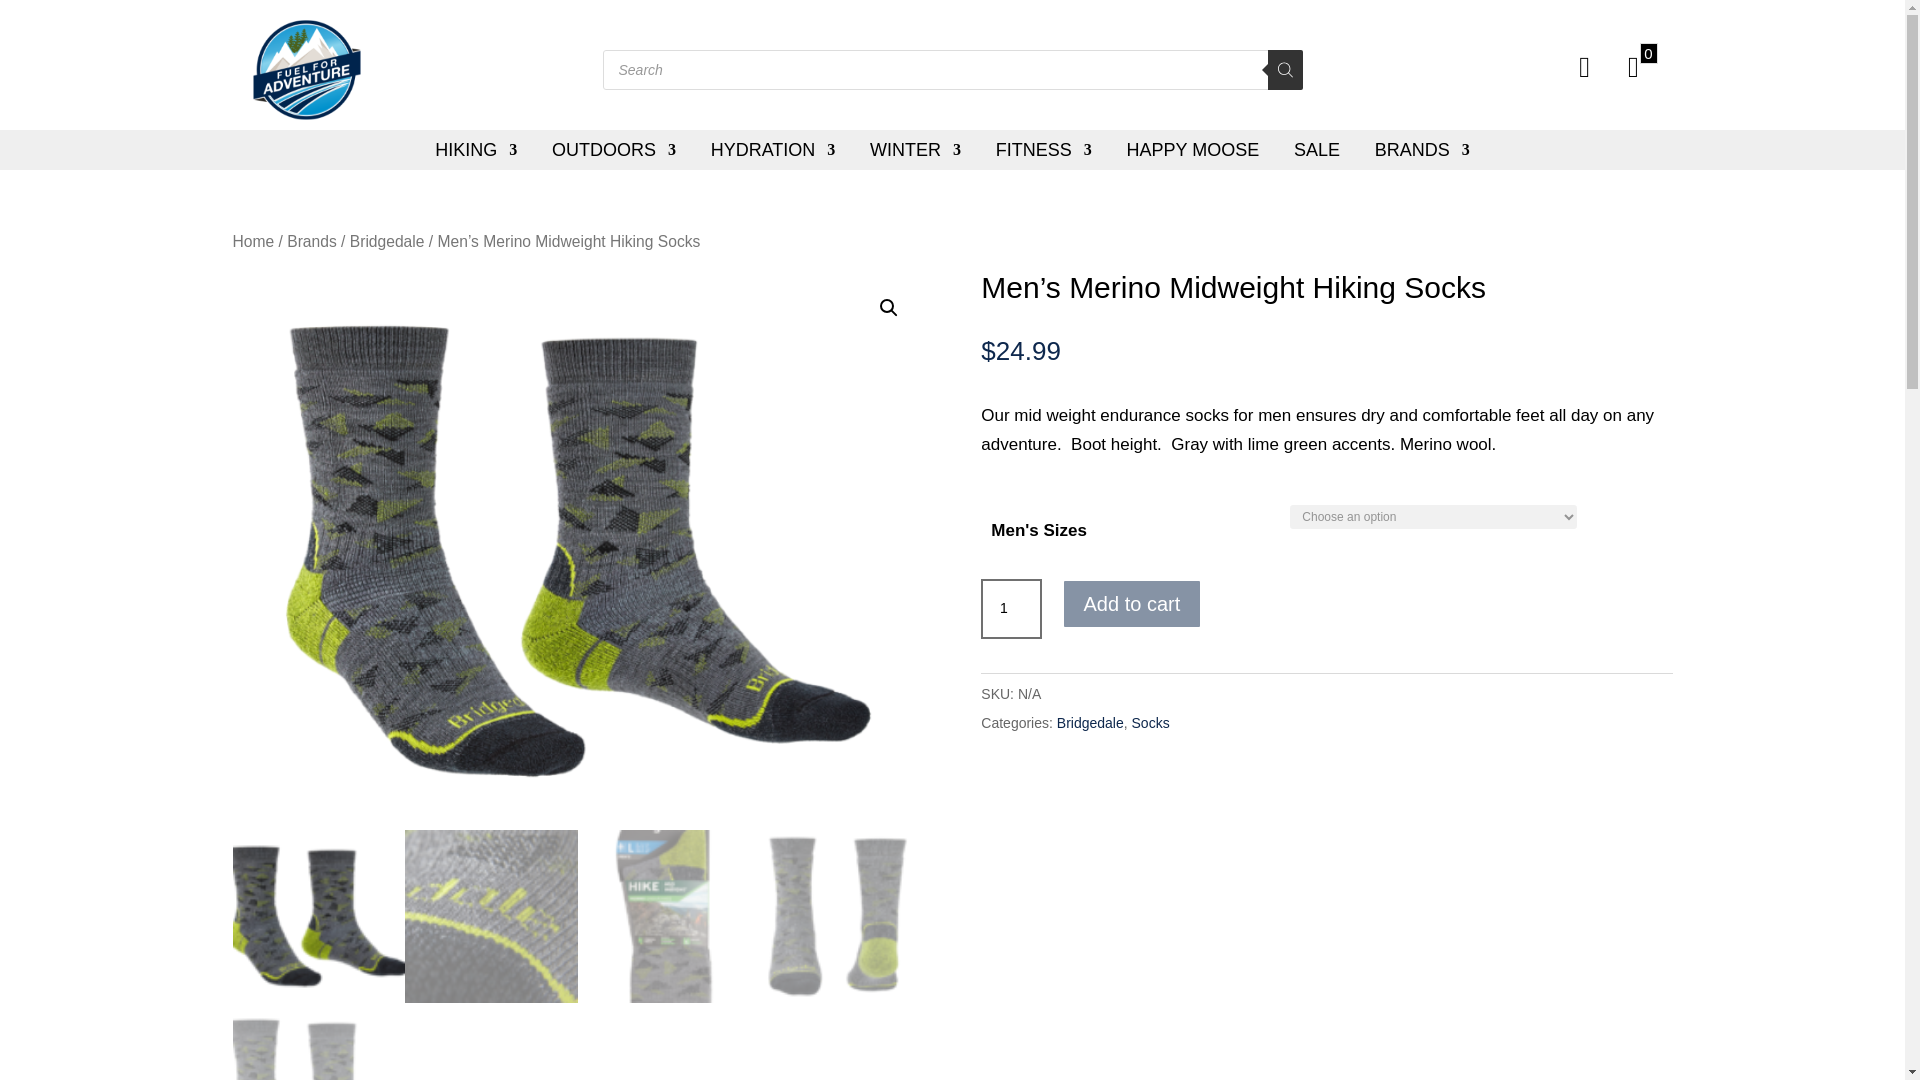 The image size is (1920, 1080). Describe the element at coordinates (1010, 608) in the screenshot. I see `1` at that location.